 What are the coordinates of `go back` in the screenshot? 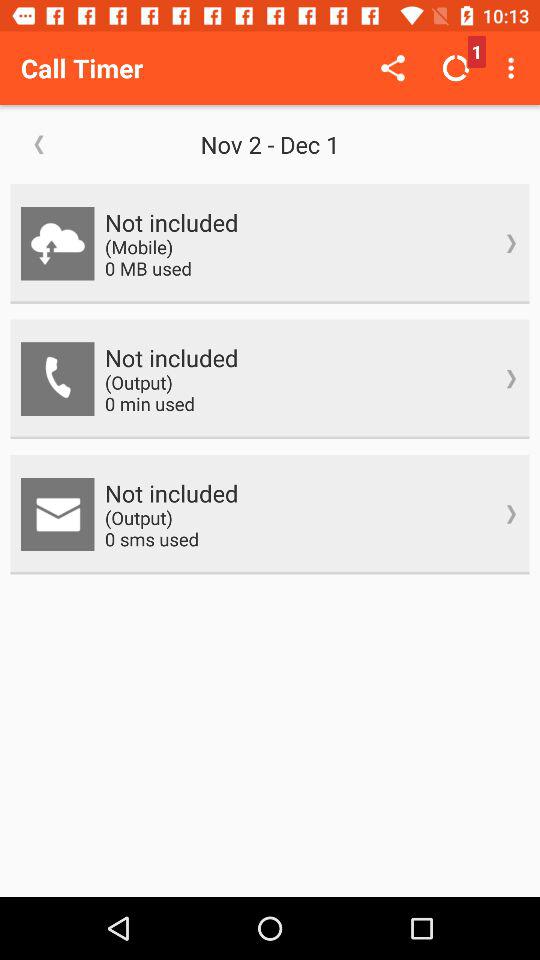 It's located at (39, 144).